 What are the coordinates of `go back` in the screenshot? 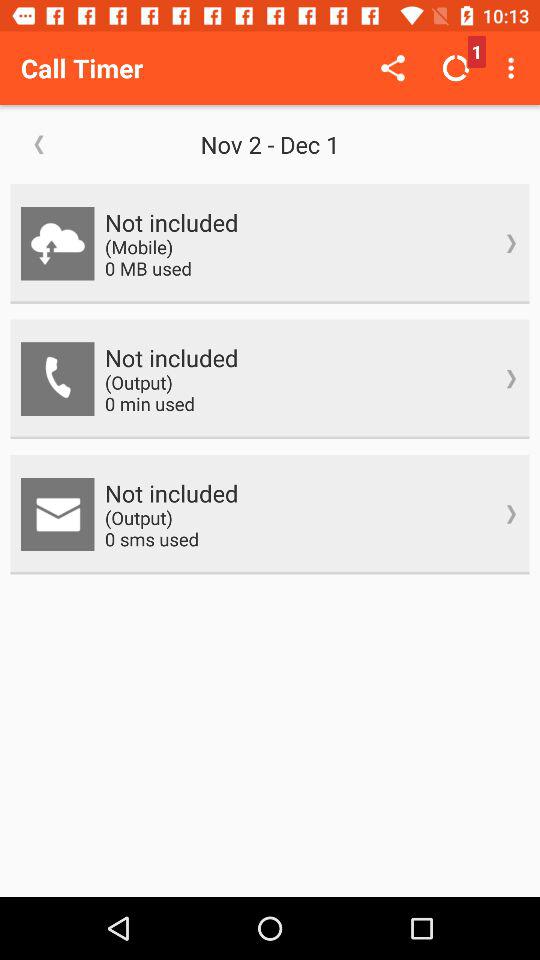 It's located at (39, 144).